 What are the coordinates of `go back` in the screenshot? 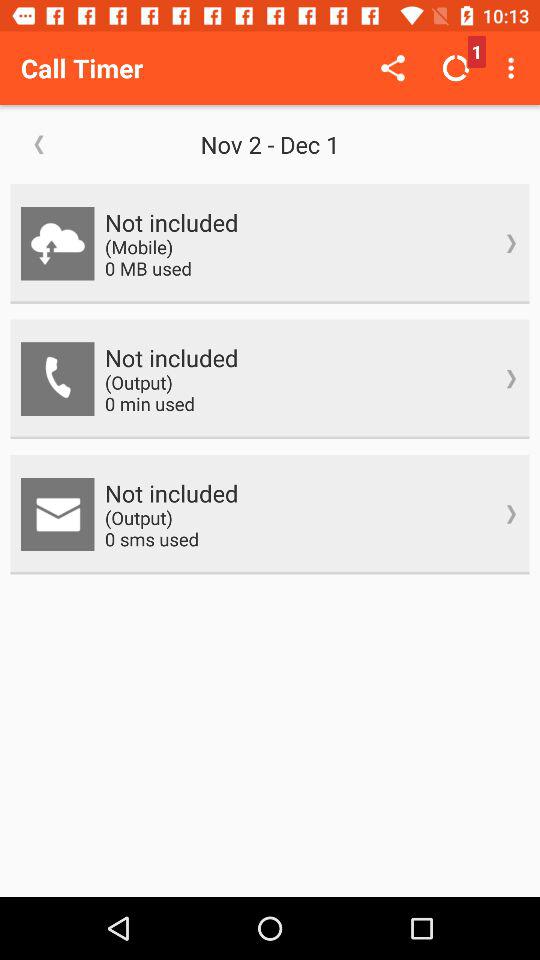 It's located at (39, 144).